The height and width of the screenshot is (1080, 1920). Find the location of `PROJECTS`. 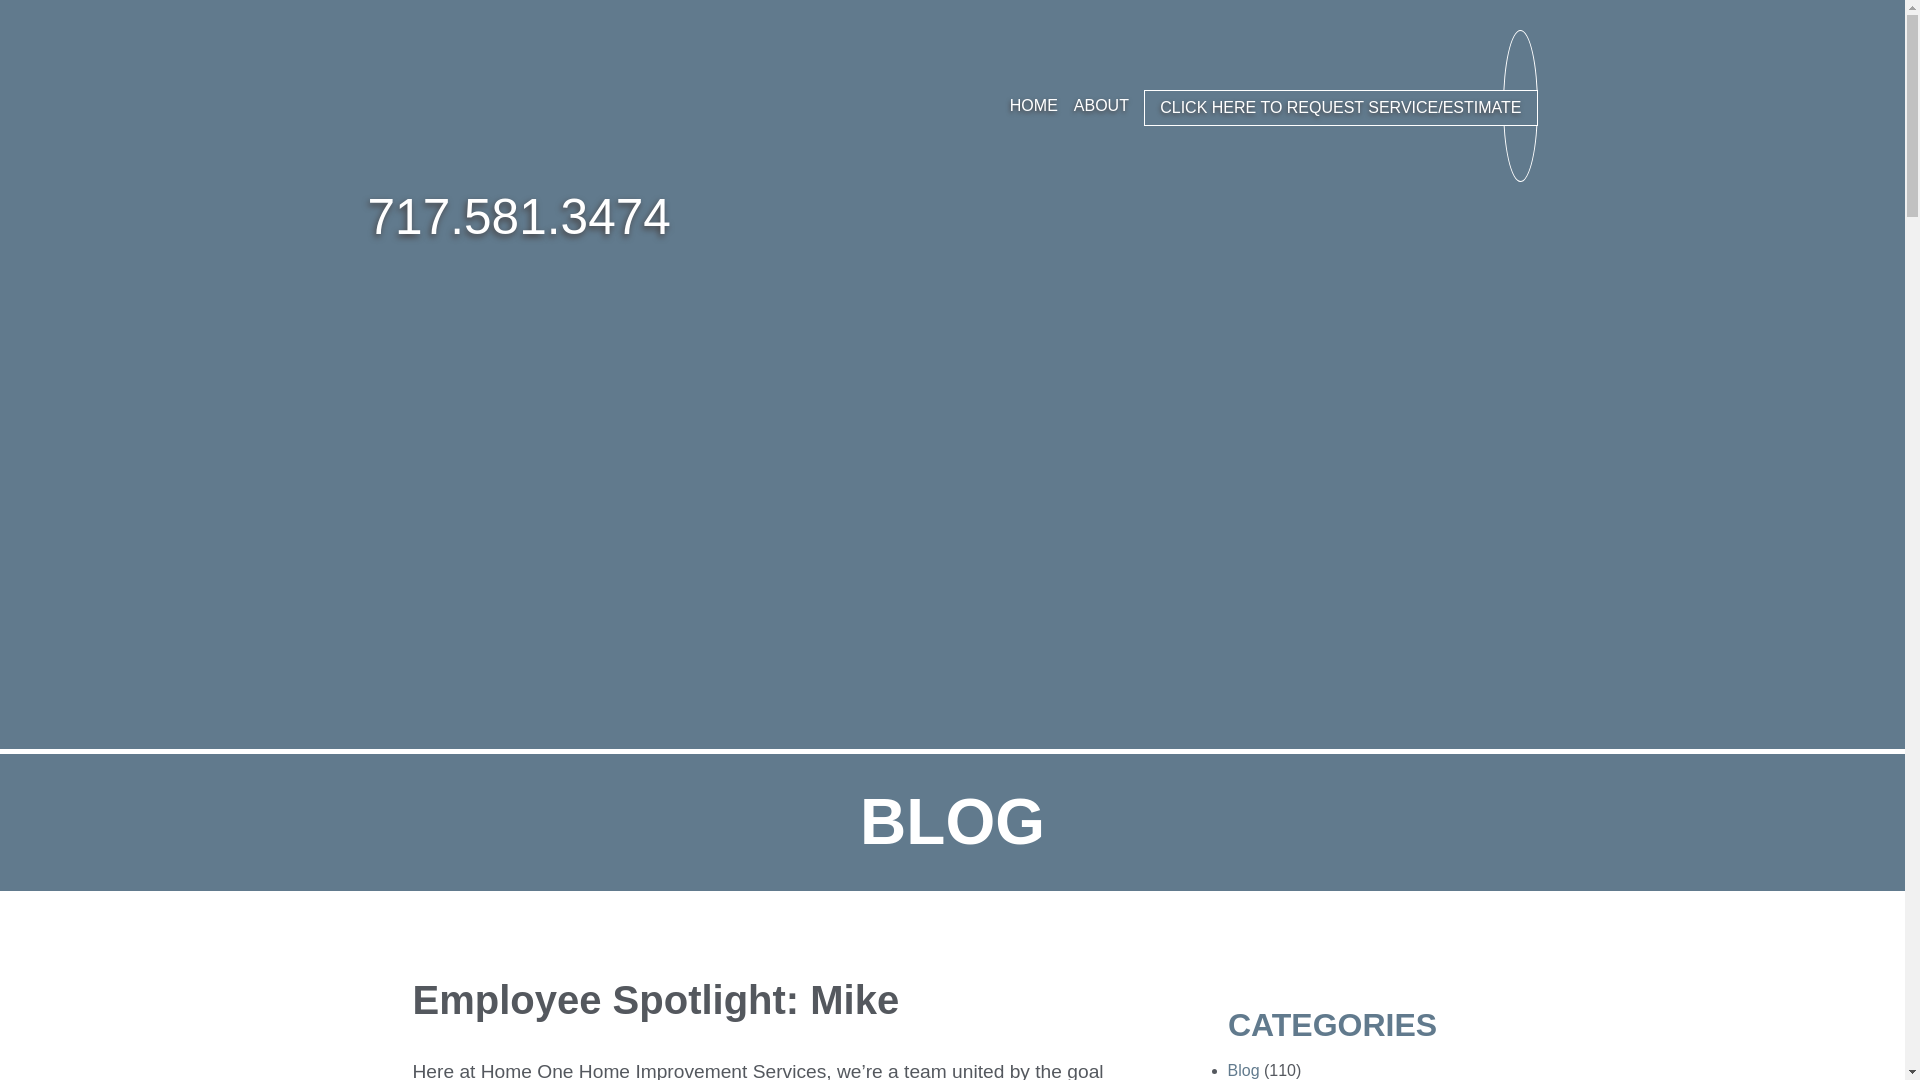

PROJECTS is located at coordinates (1284, 106).